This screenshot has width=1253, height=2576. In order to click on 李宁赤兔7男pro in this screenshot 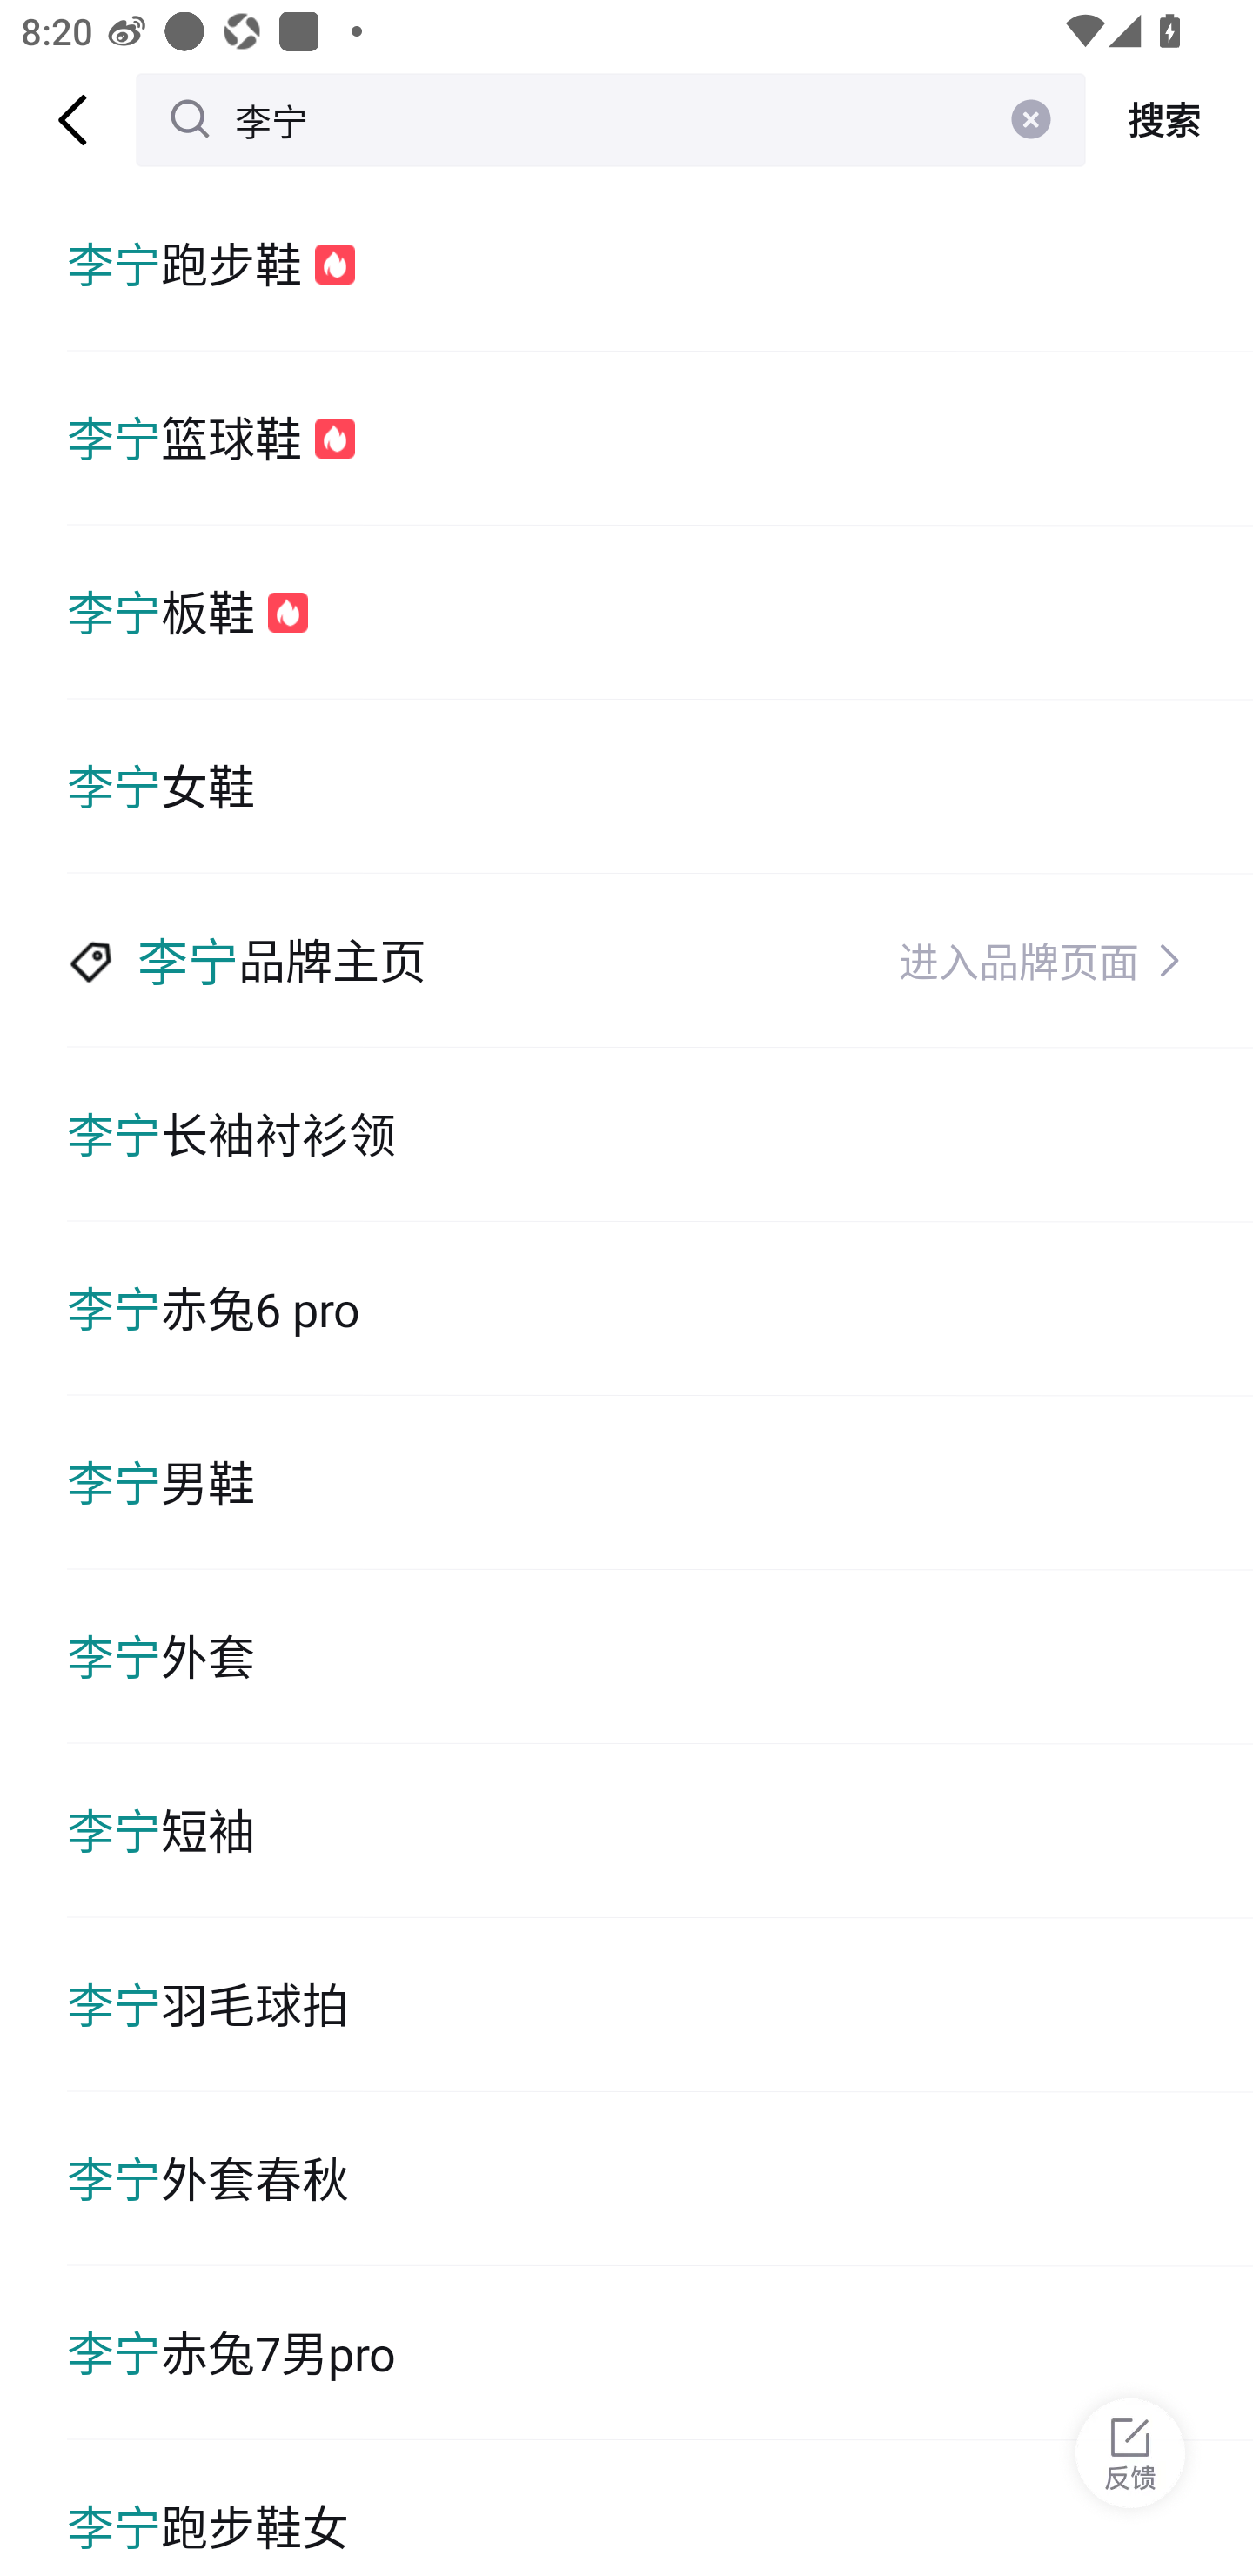, I will do `click(660, 2353)`.